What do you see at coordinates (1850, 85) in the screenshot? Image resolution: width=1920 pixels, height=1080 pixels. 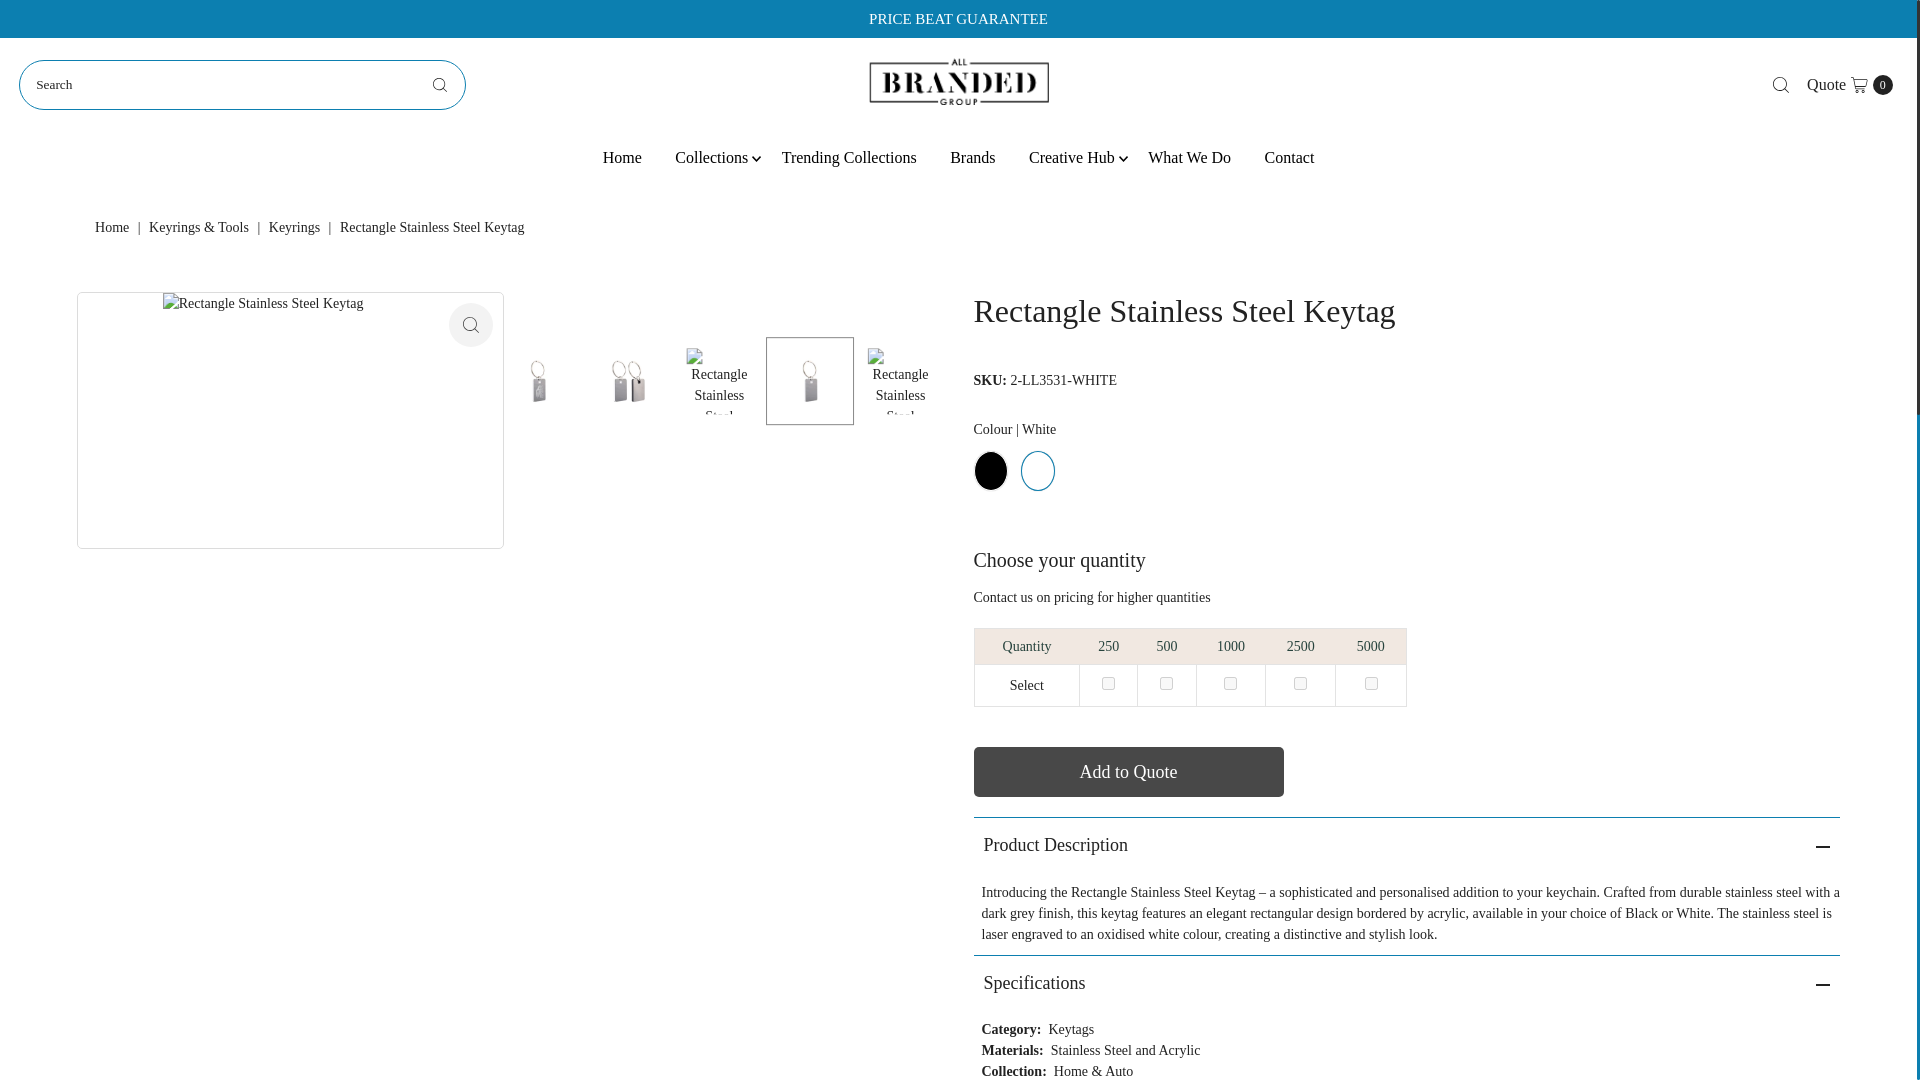 I see `Trending Collections` at bounding box center [1850, 85].